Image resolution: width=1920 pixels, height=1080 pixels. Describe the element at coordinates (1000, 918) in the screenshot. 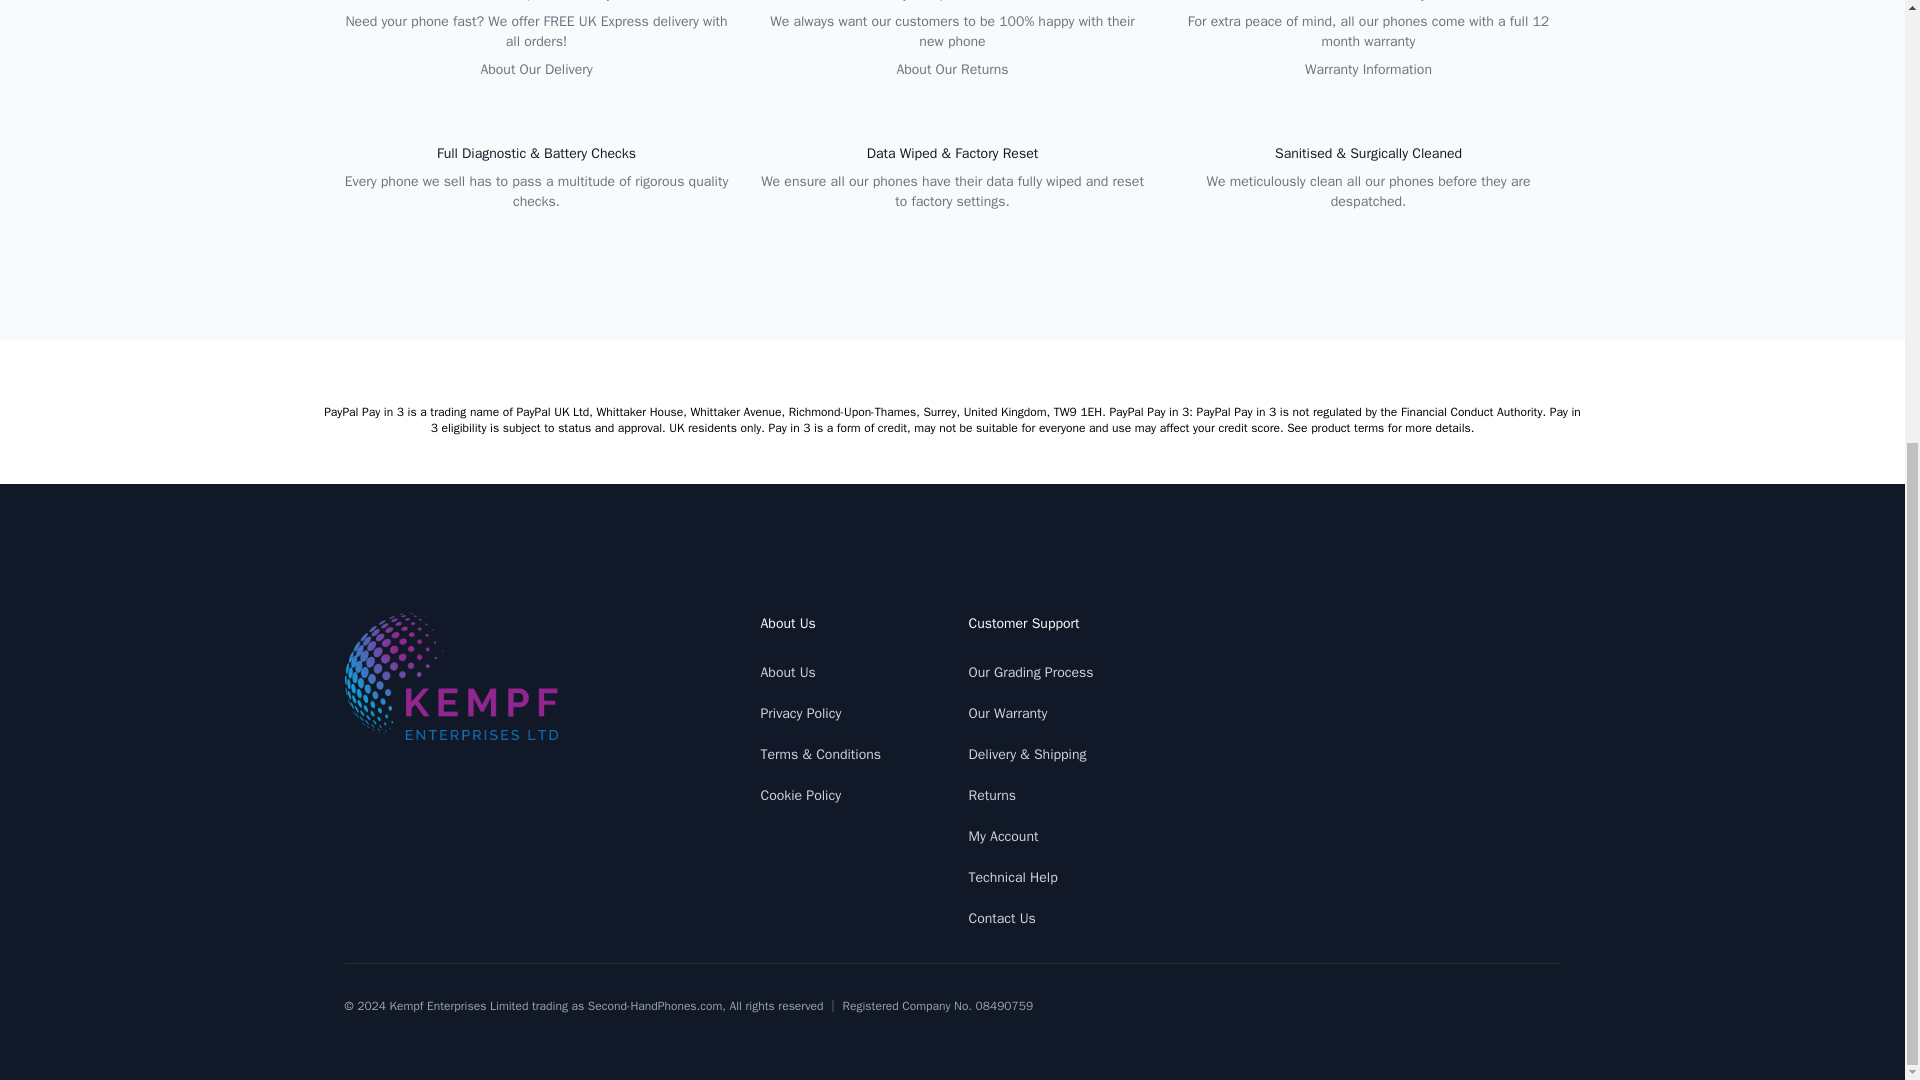

I see `Contact Us` at that location.